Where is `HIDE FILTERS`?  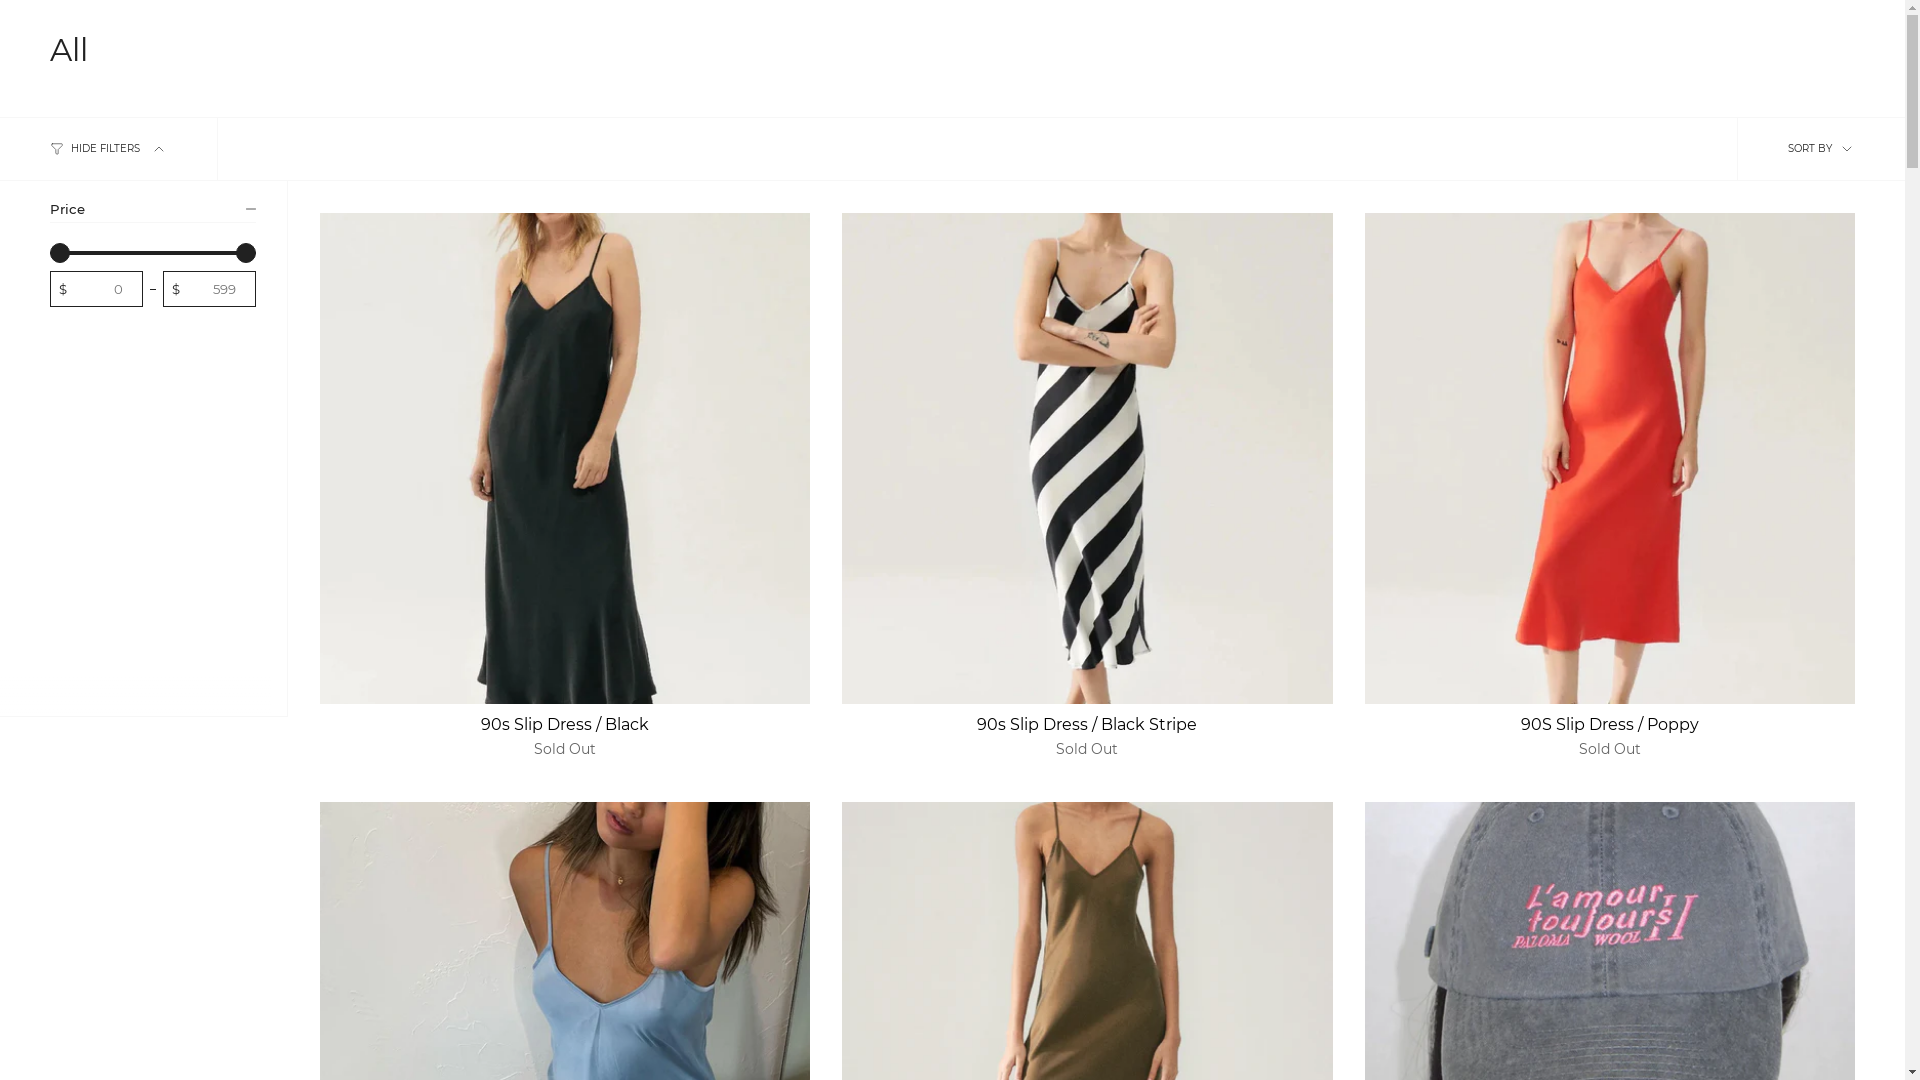
HIDE FILTERS is located at coordinates (109, 149).